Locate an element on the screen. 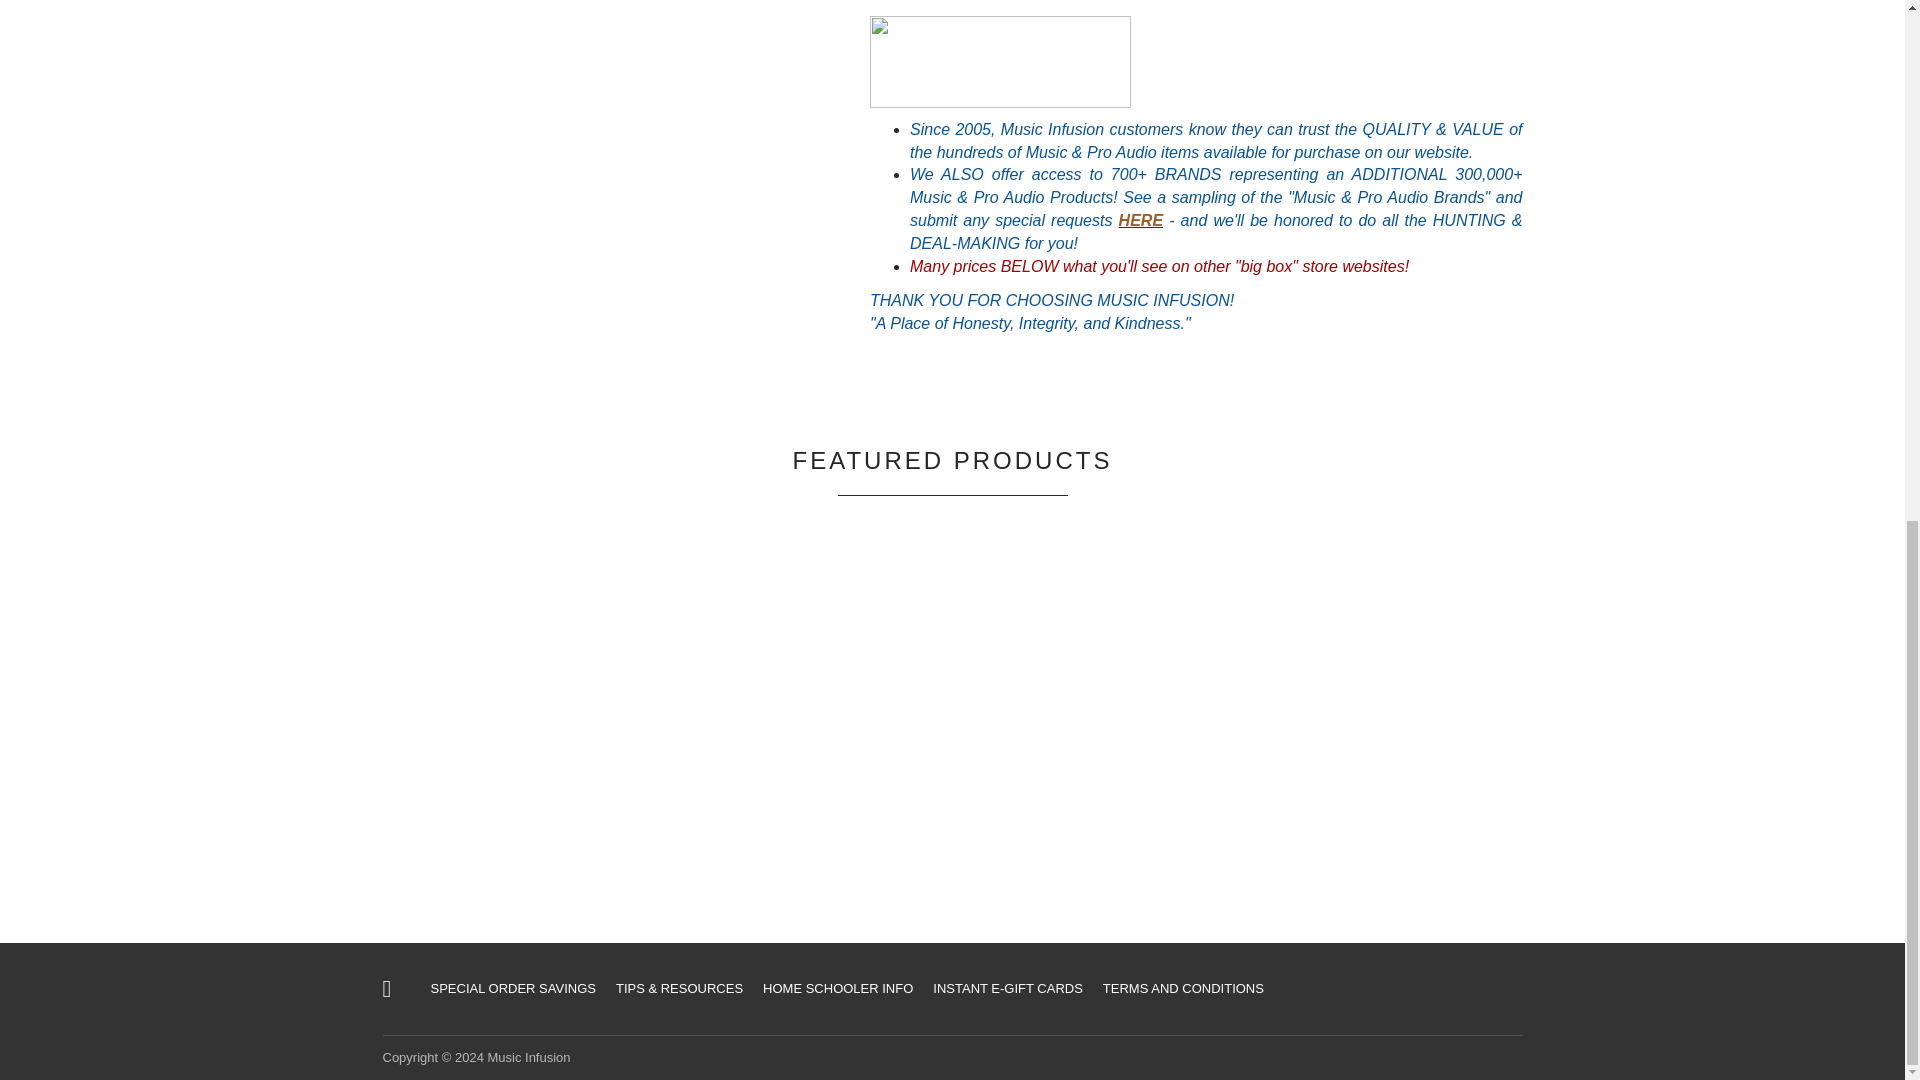  HOME SCHOOLER INFO is located at coordinates (838, 988).